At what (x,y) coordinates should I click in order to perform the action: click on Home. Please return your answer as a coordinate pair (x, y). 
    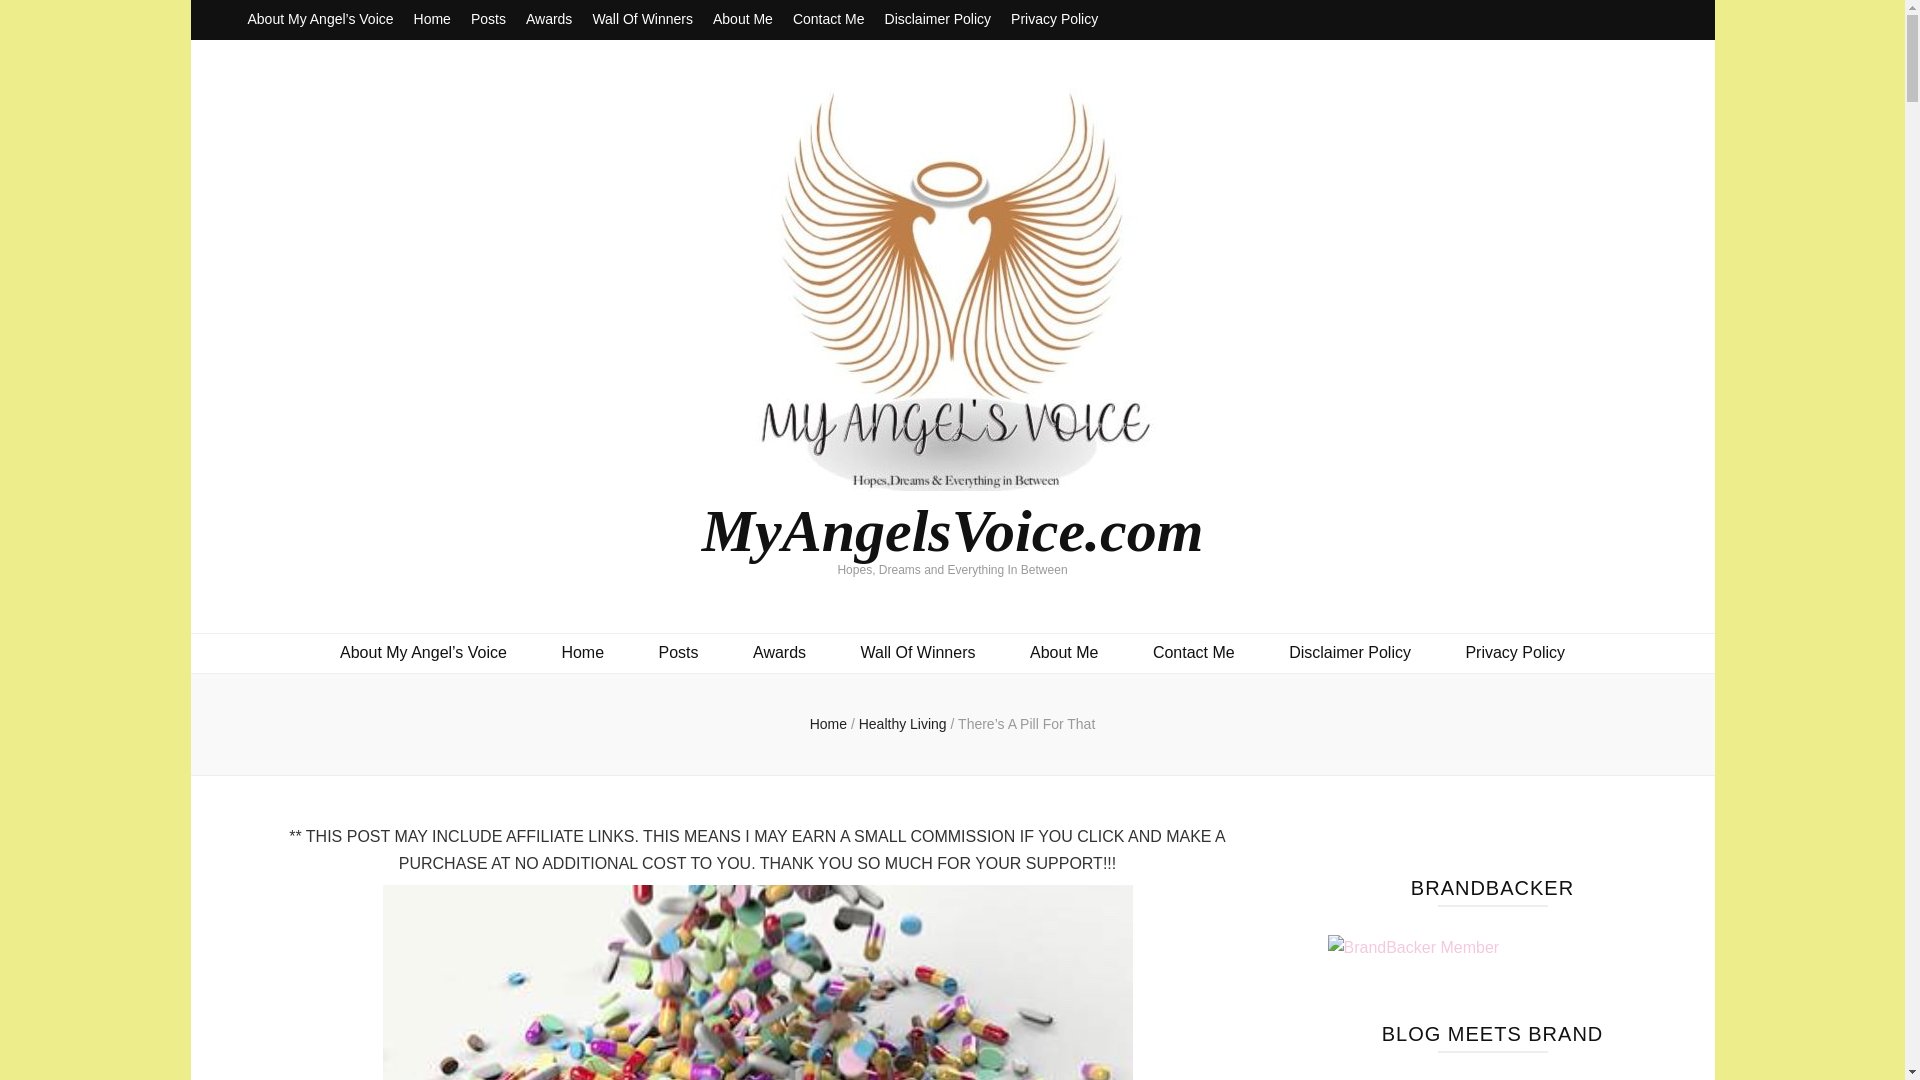
    Looking at the image, I should click on (432, 20).